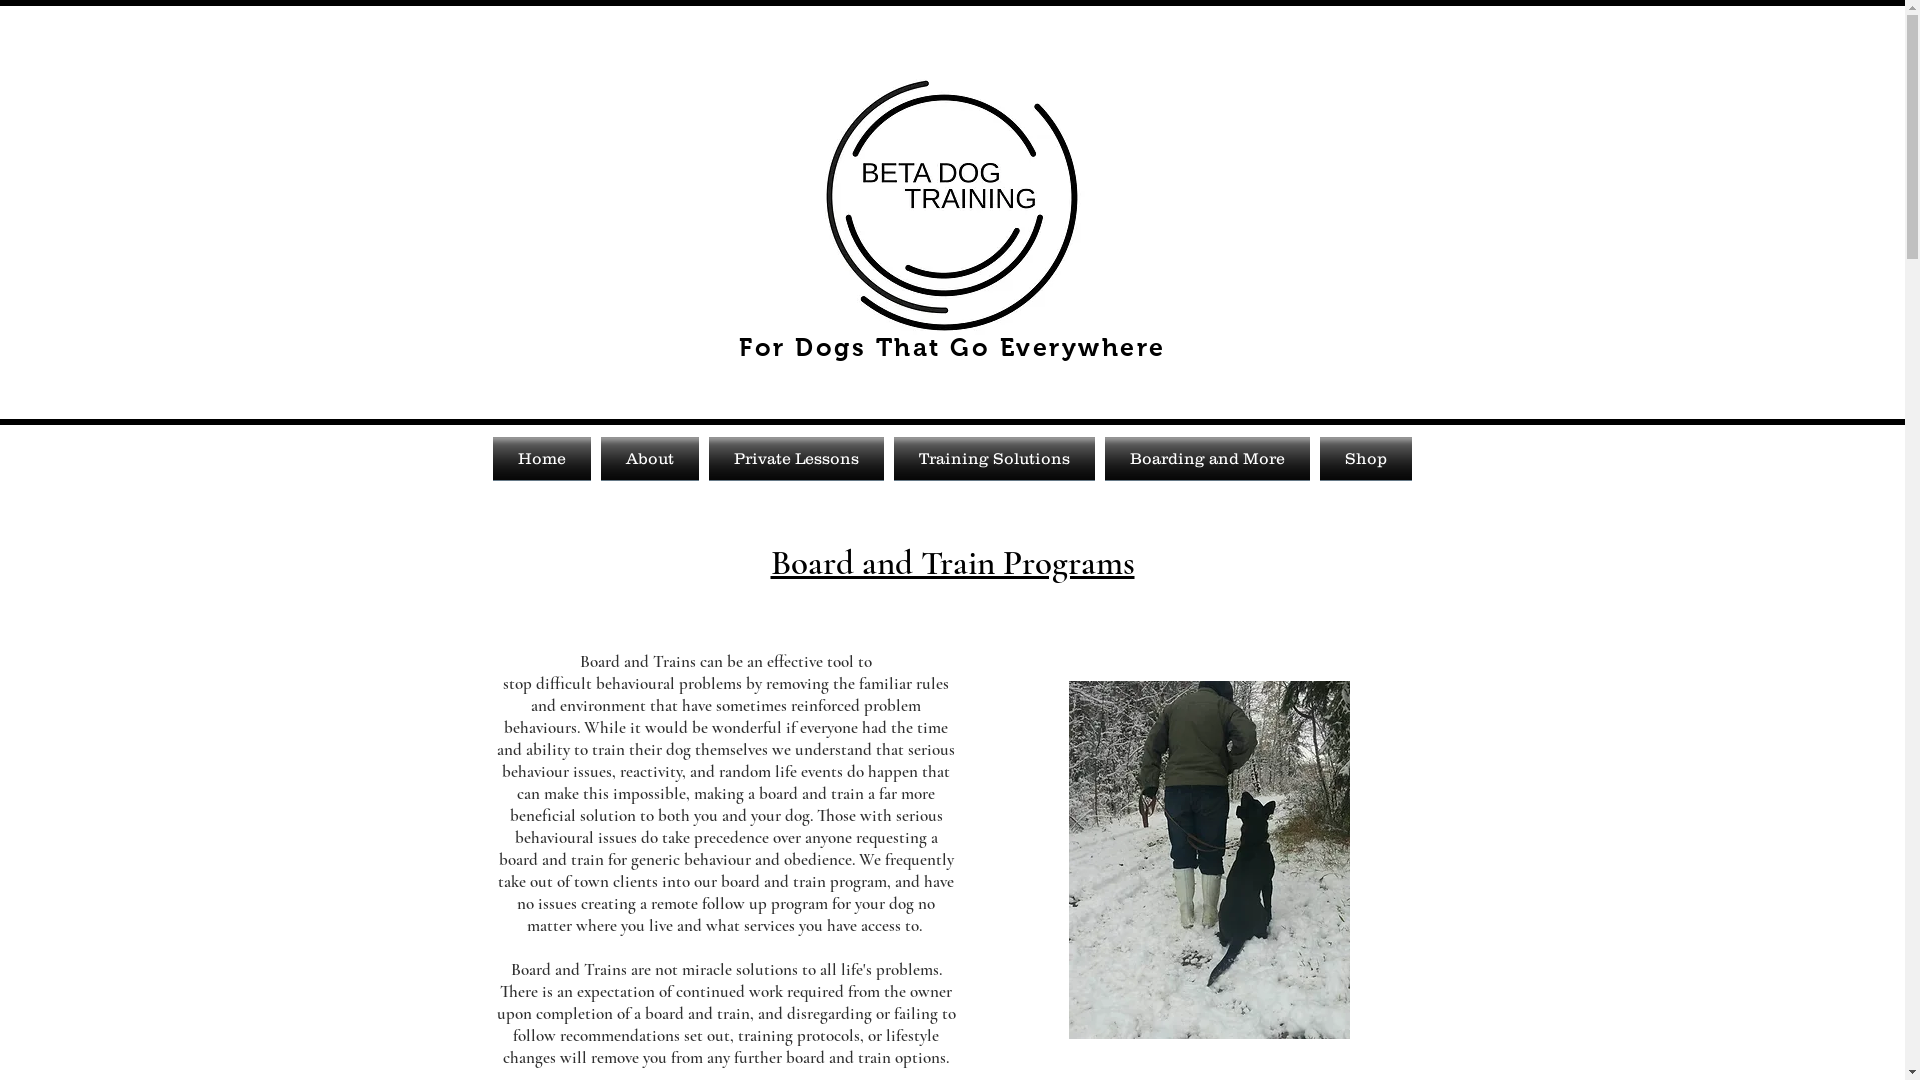 This screenshot has width=1920, height=1080. Describe the element at coordinates (796, 458) in the screenshot. I see `Private Lessons` at that location.